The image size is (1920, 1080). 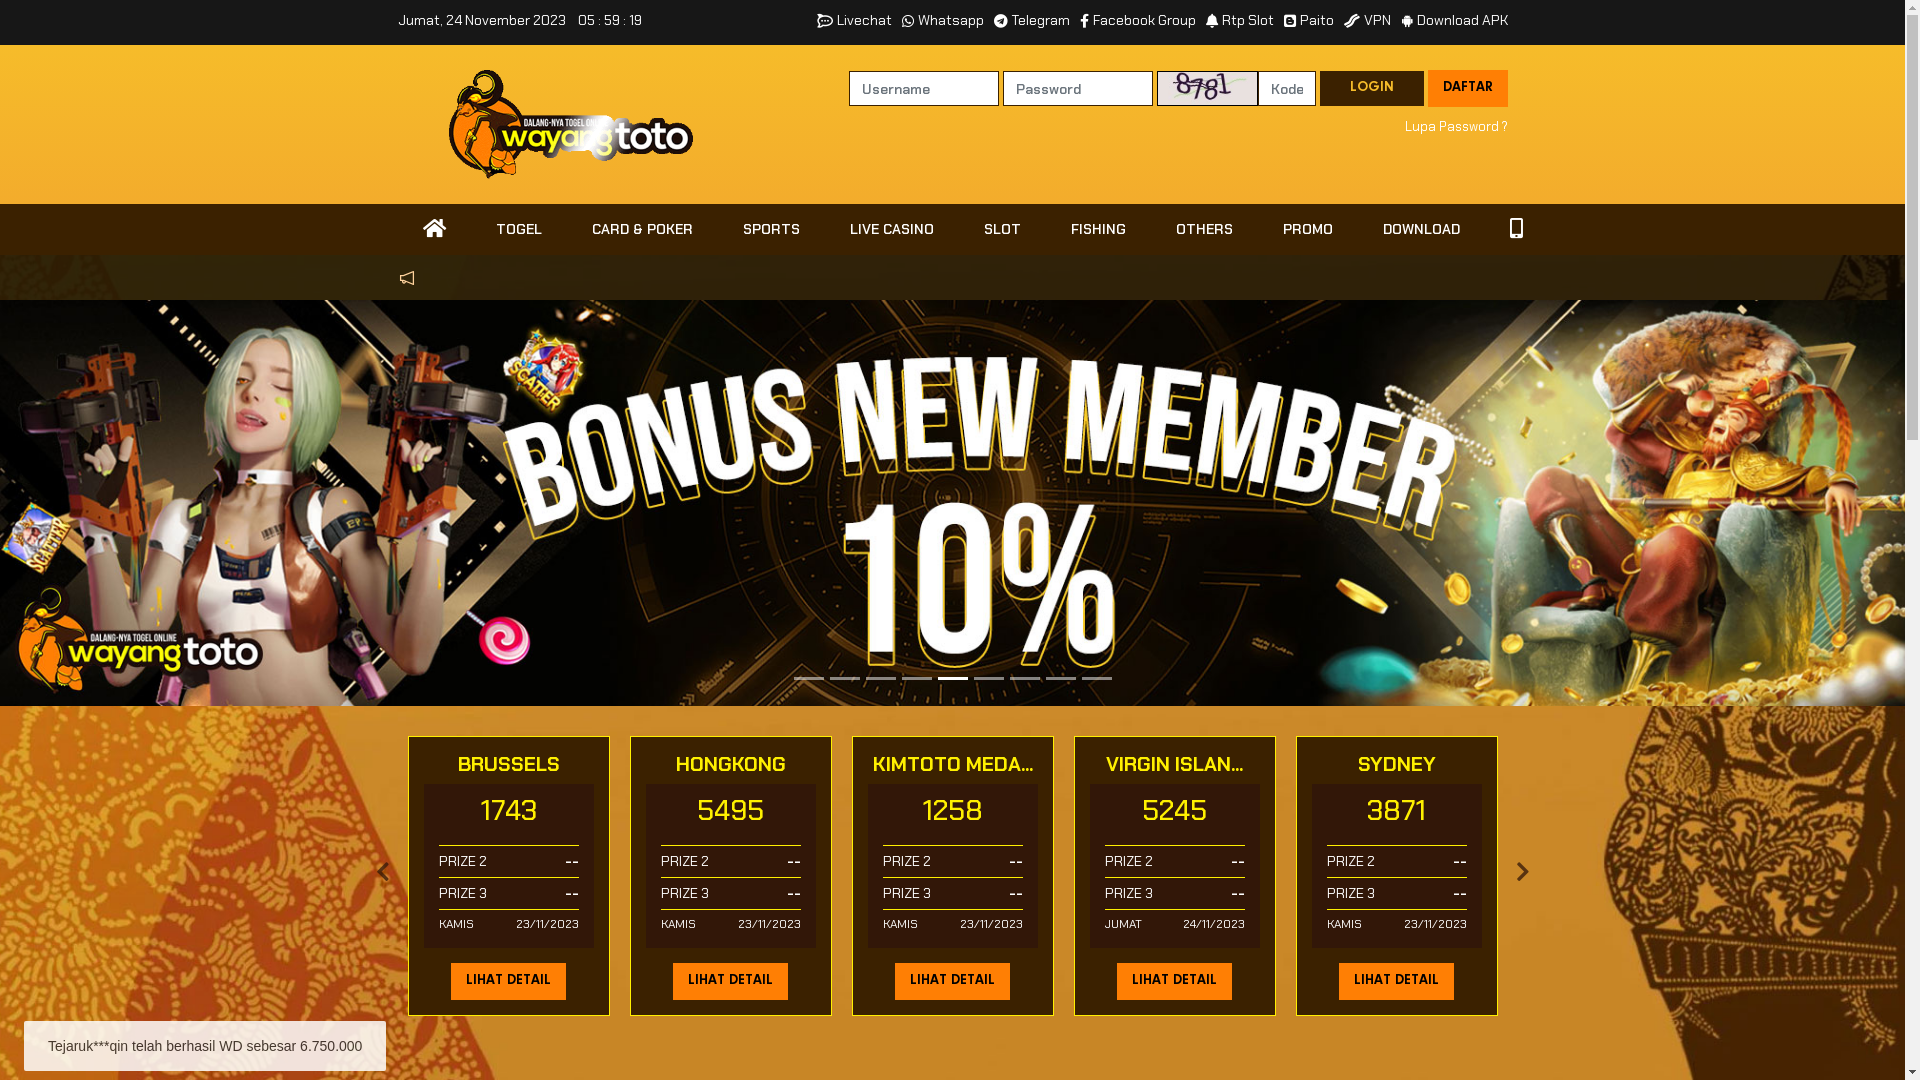 I want to click on CARD & POKER, so click(x=642, y=230).